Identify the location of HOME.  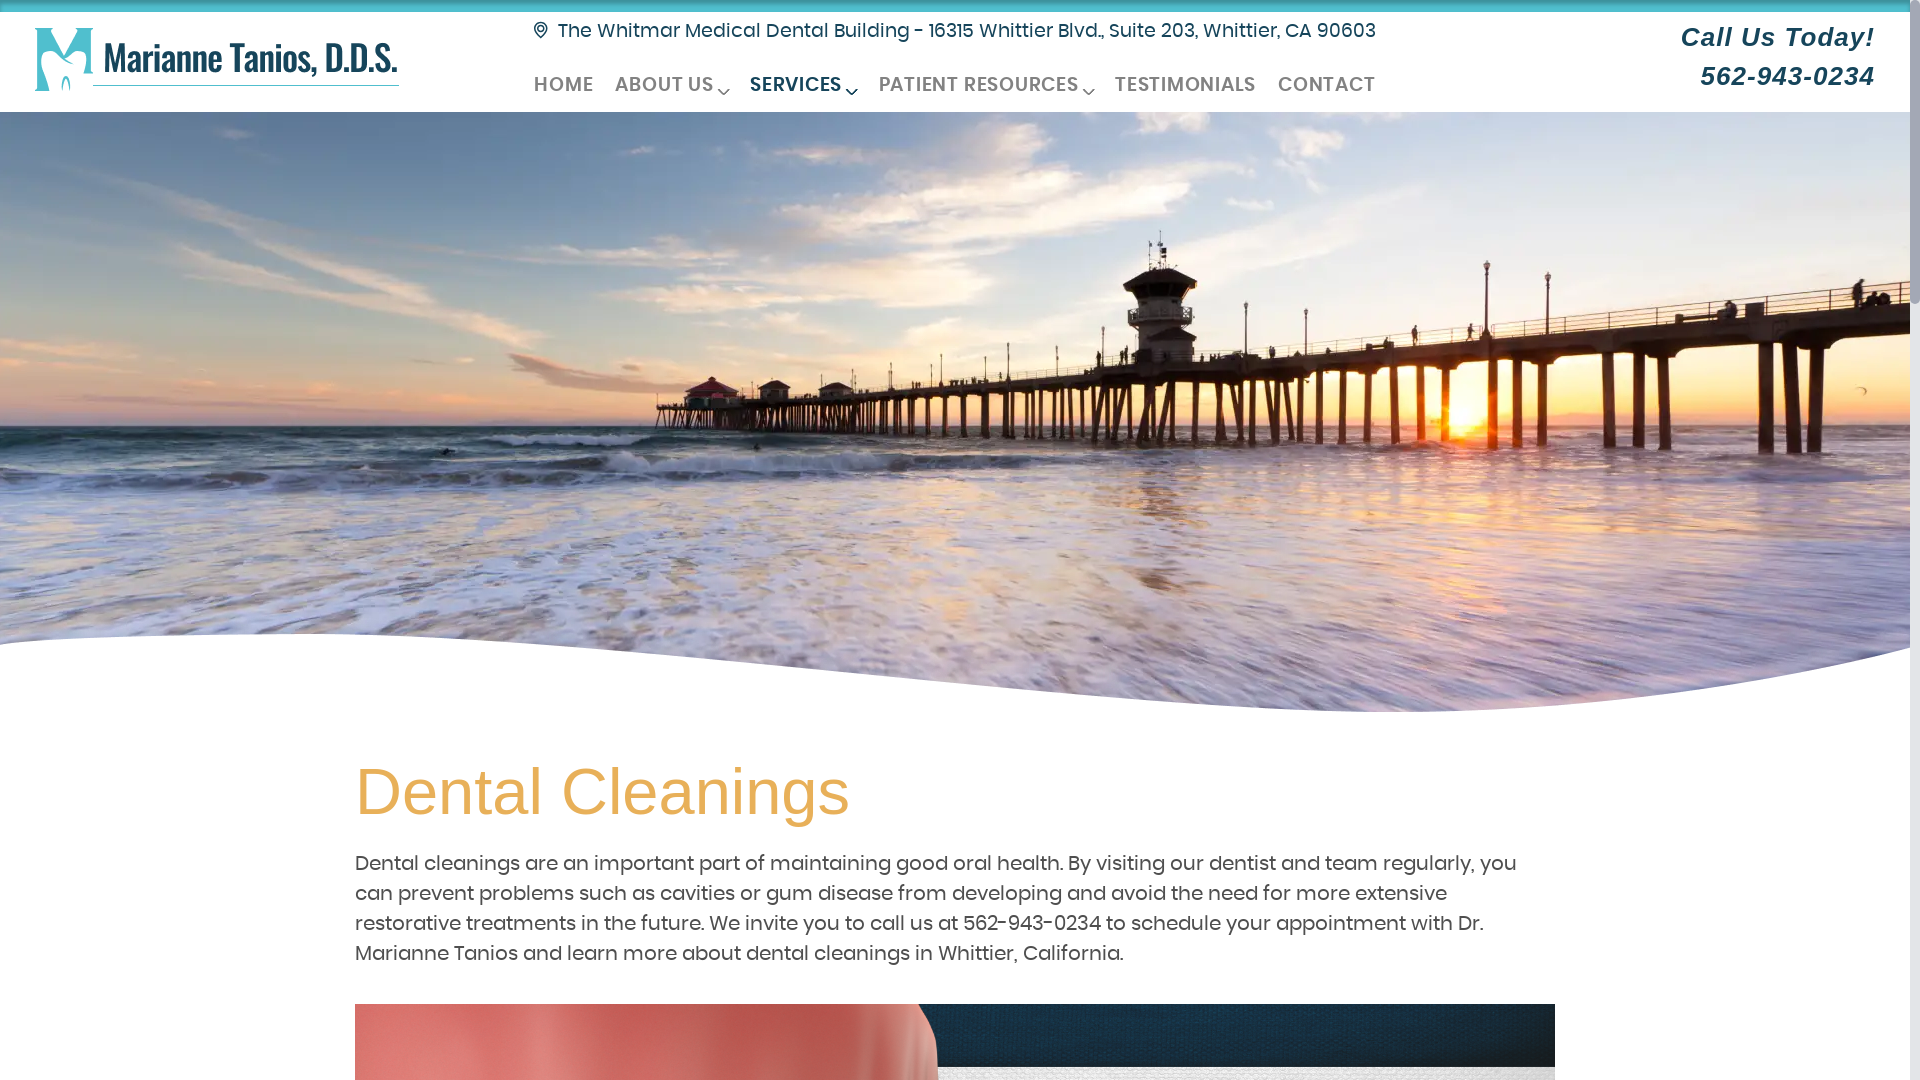
(564, 86).